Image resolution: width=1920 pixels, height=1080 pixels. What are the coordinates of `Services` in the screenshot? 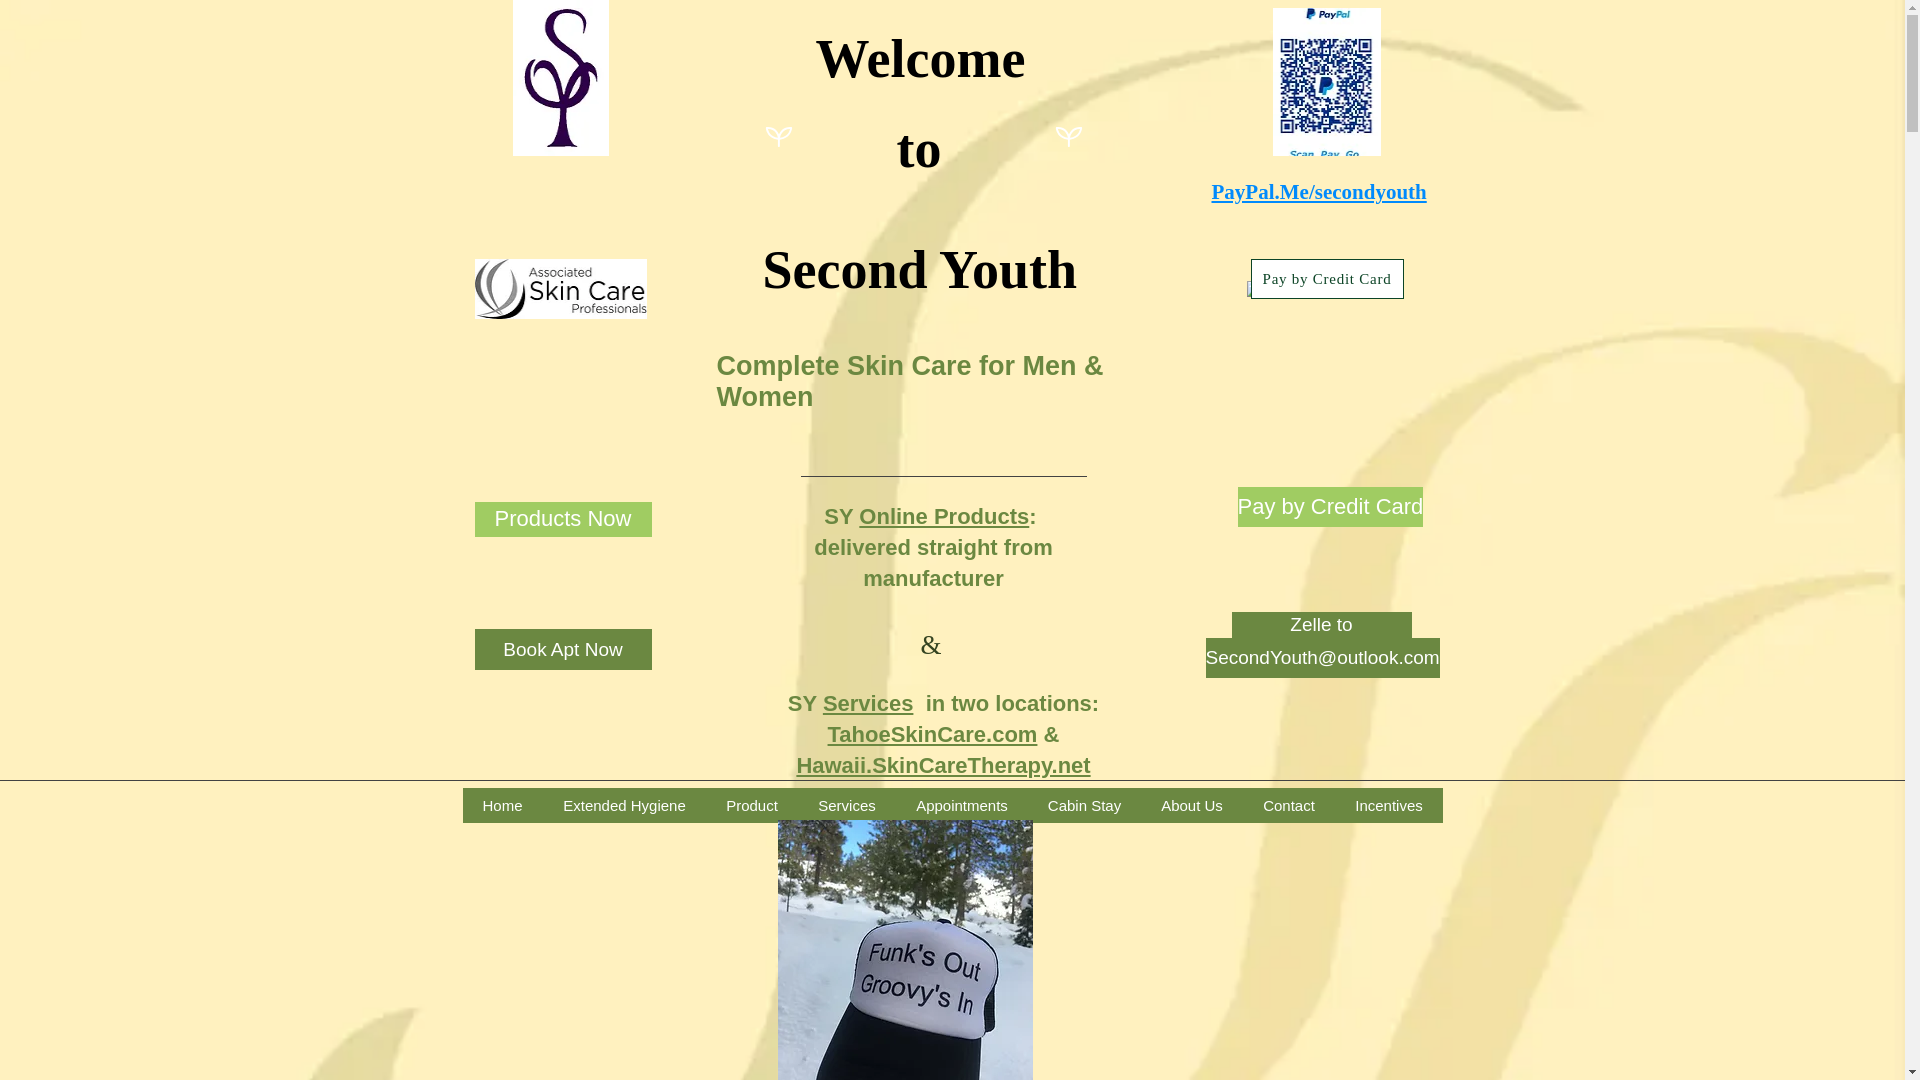 It's located at (868, 704).